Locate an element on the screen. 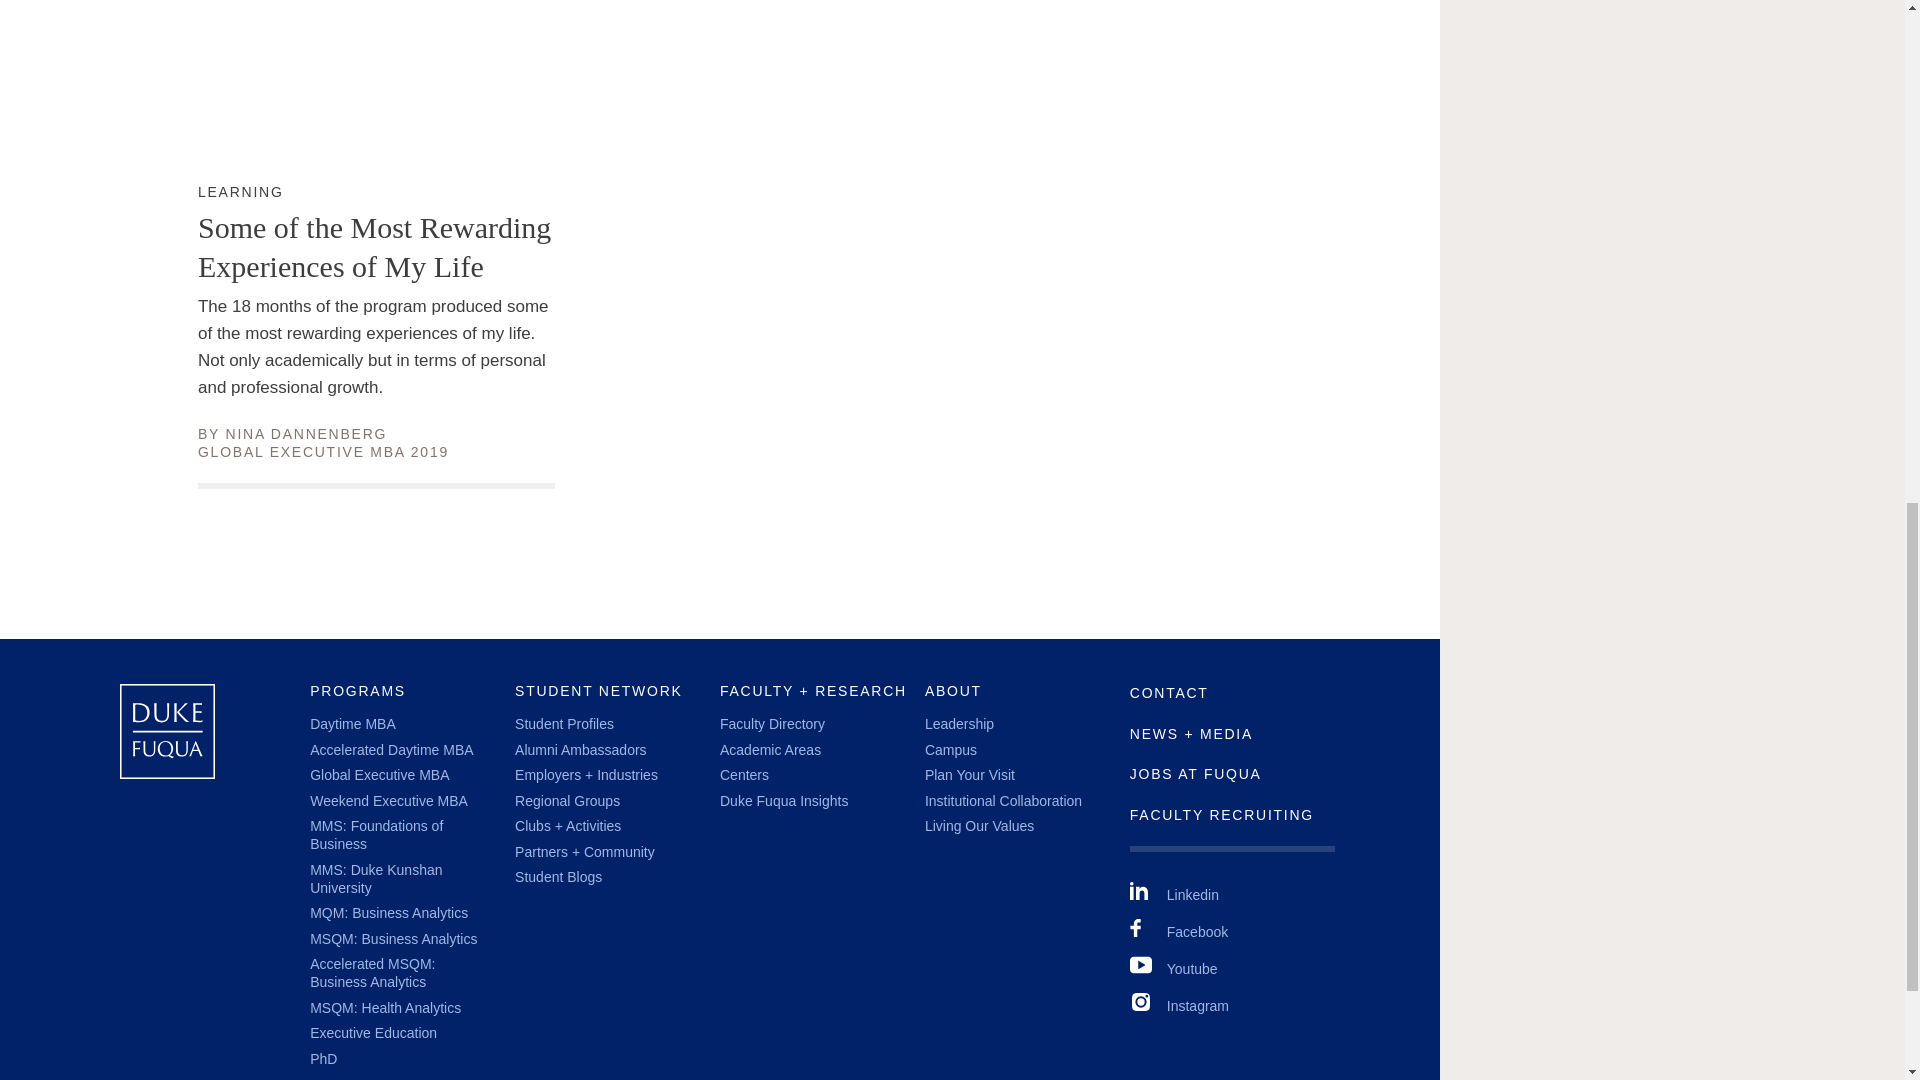 This screenshot has height=1080, width=1920. MSQM: Health Analytics is located at coordinates (384, 1008).